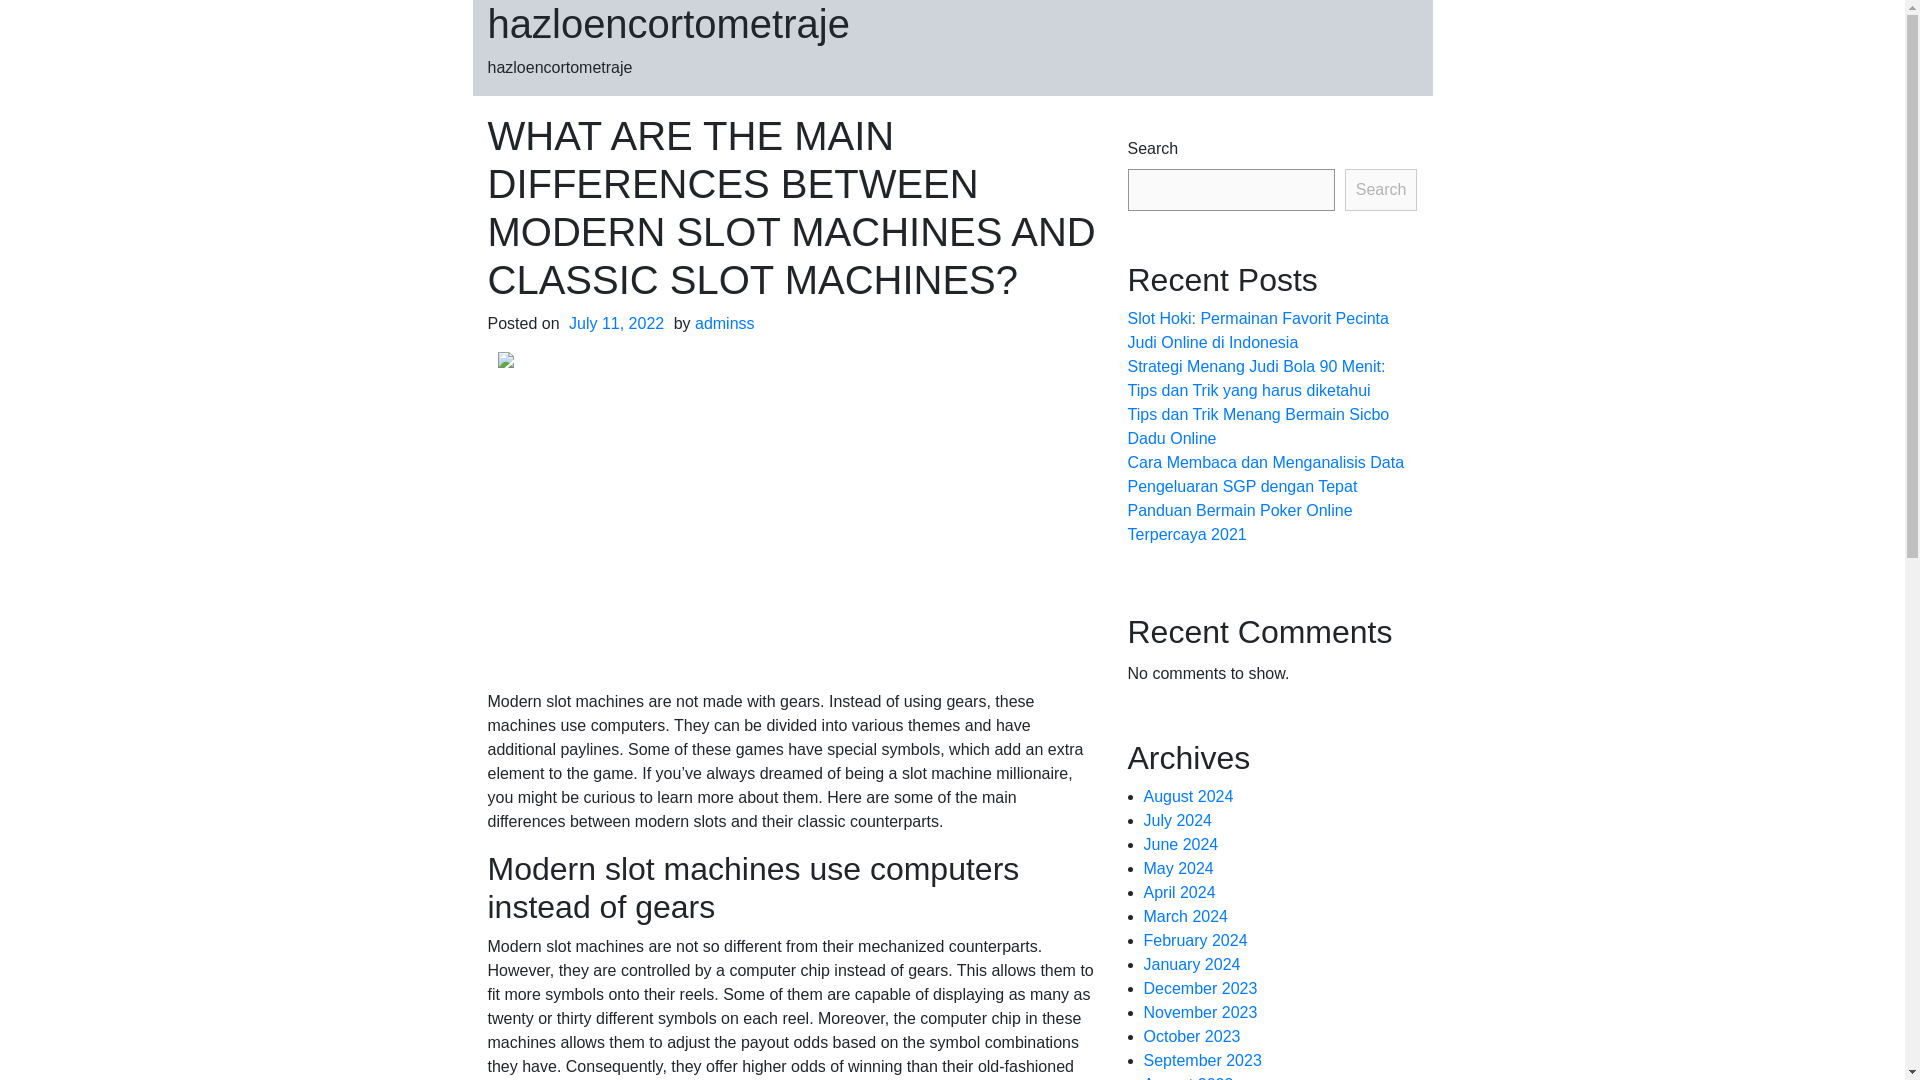  What do you see at coordinates (1200, 988) in the screenshot?
I see `December 2023` at bounding box center [1200, 988].